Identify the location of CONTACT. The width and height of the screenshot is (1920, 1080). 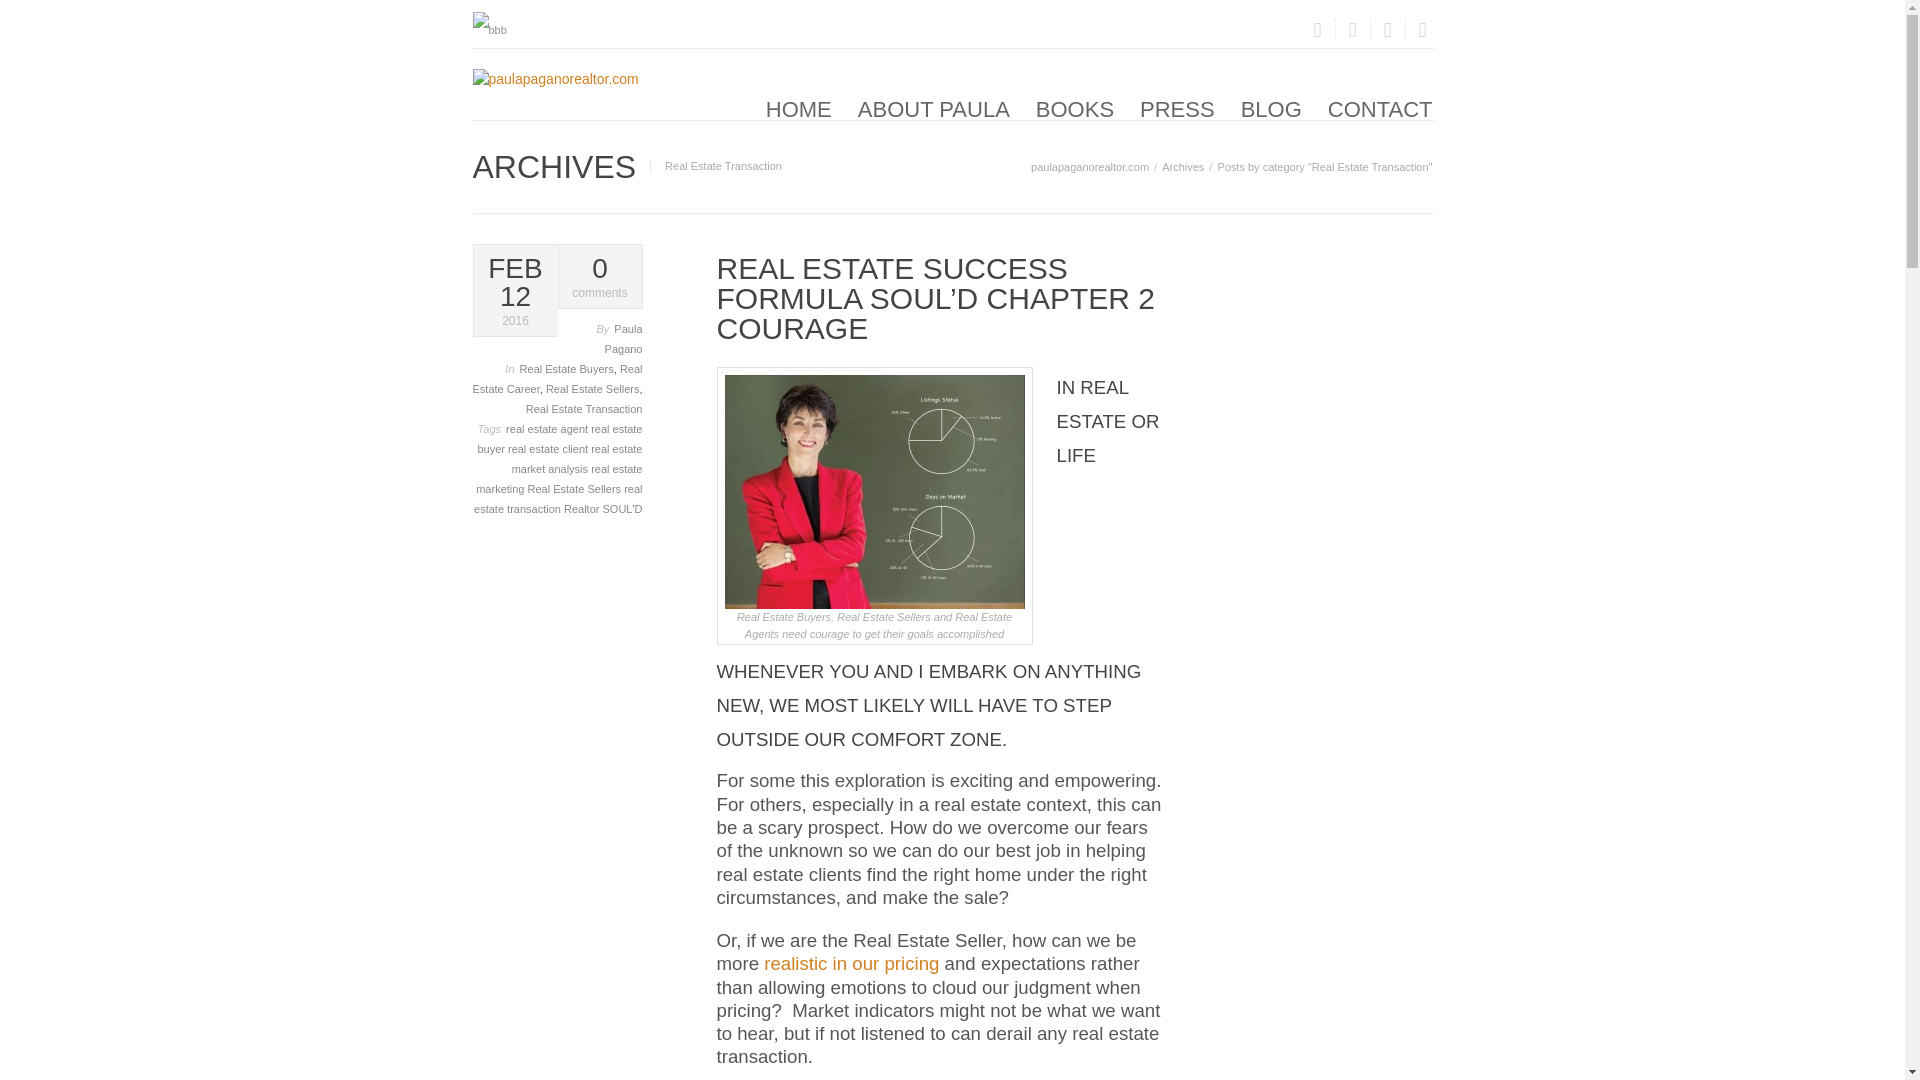
(1380, 112).